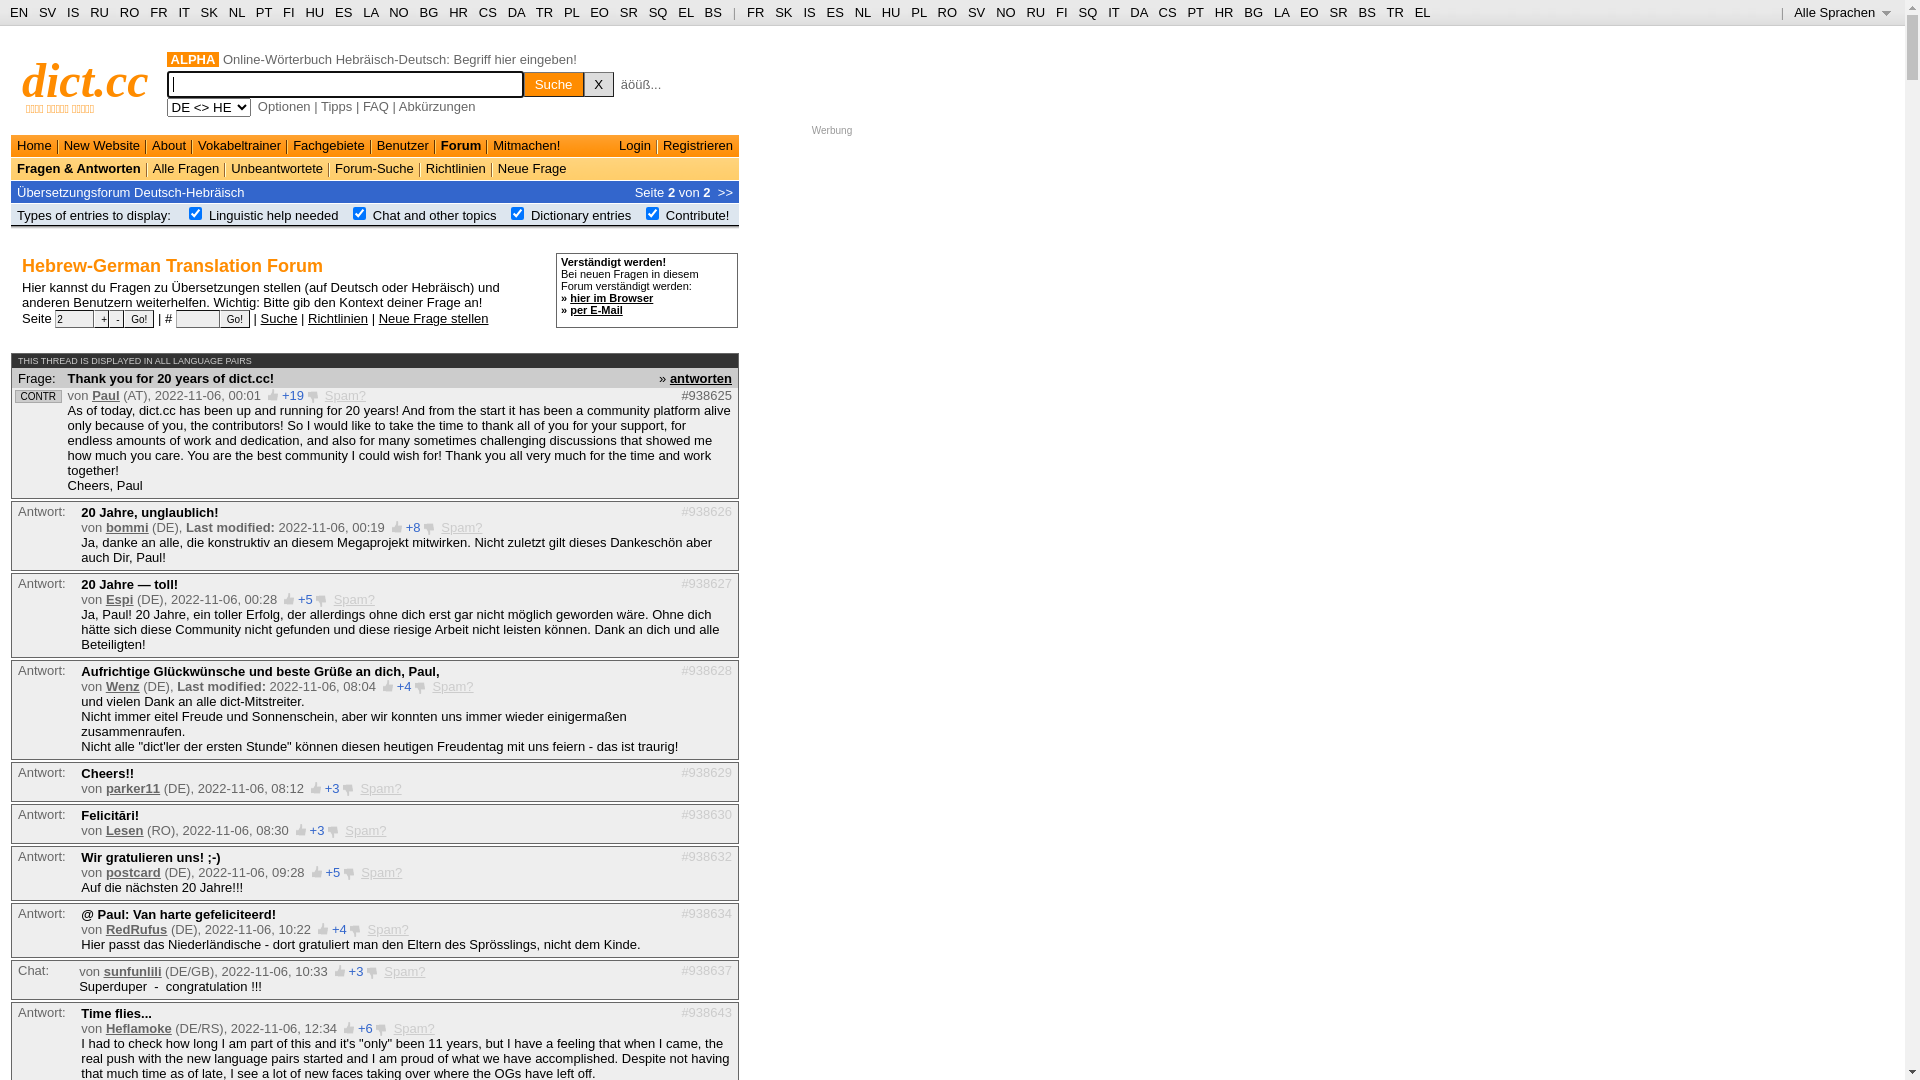 Image resolution: width=1920 pixels, height=1080 pixels. What do you see at coordinates (435, 216) in the screenshot?
I see `Chat and other topics` at bounding box center [435, 216].